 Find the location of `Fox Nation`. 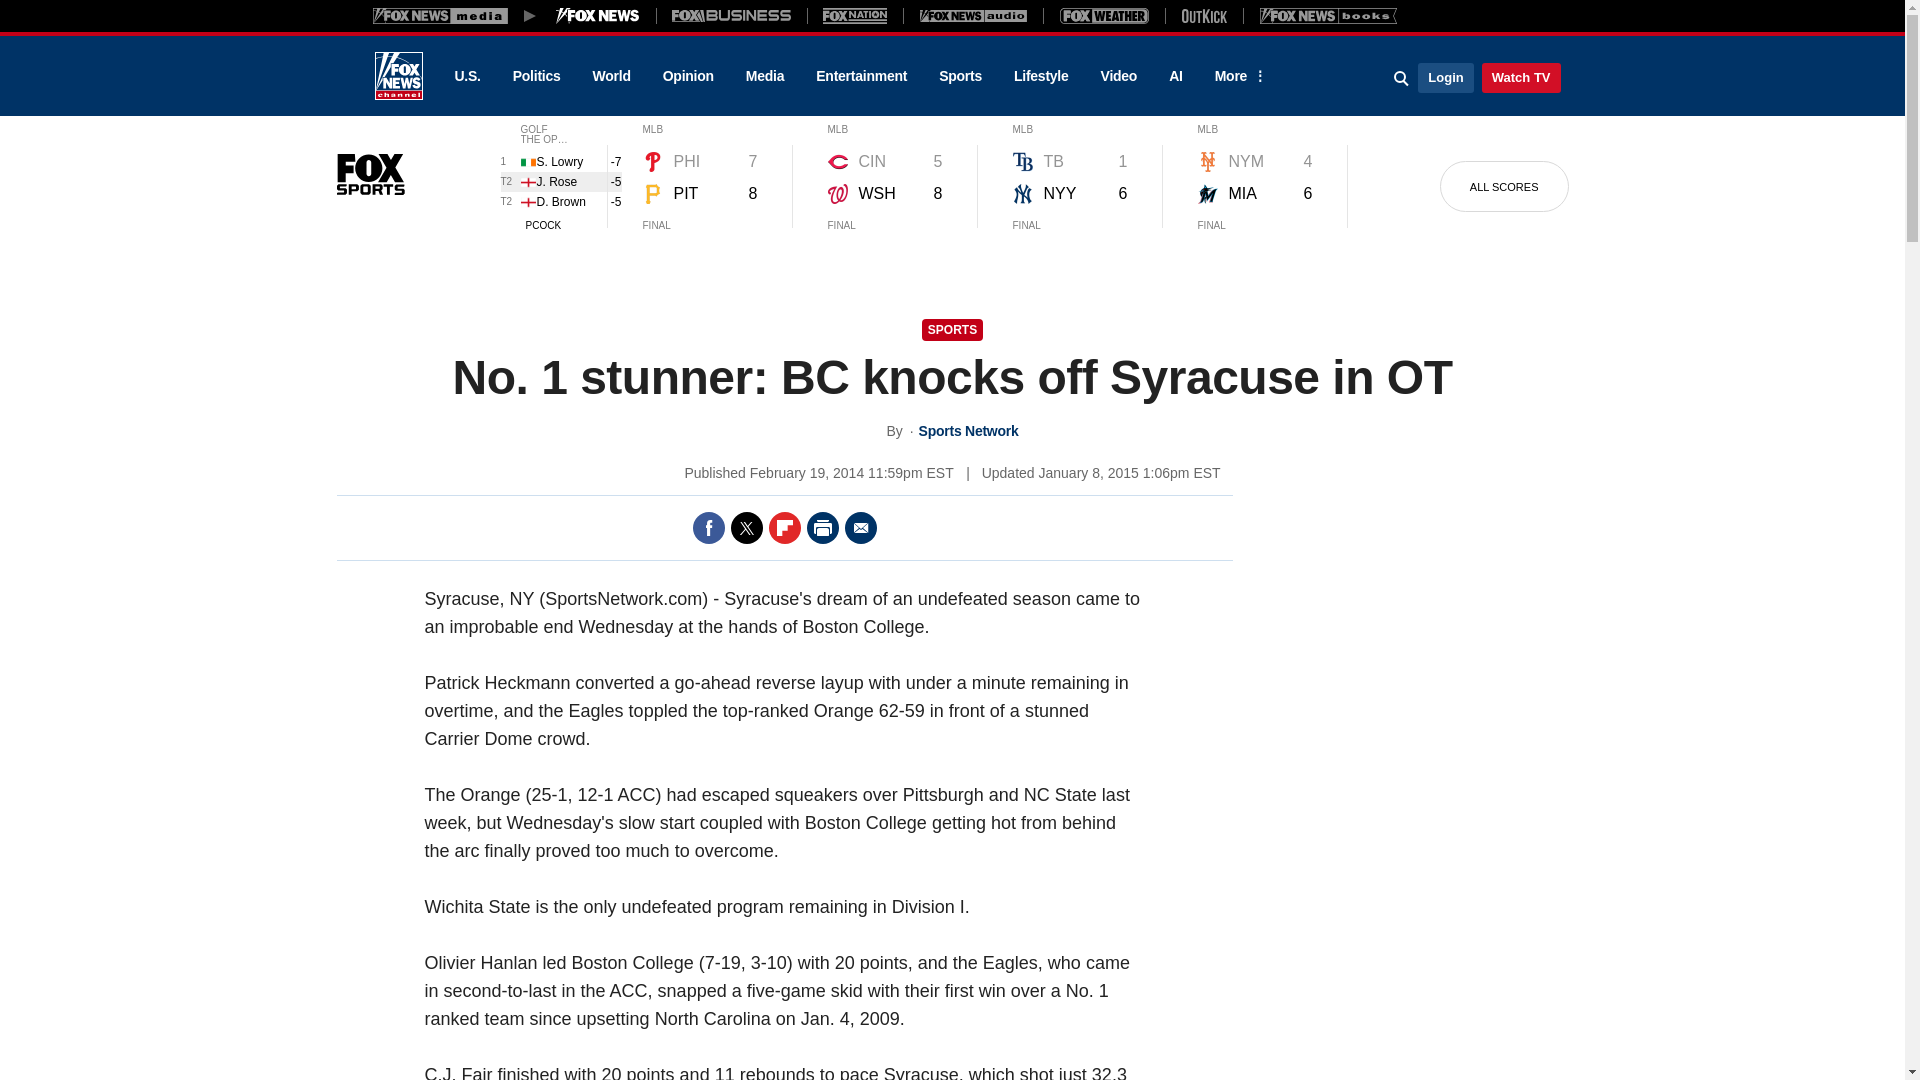

Fox Nation is located at coordinates (855, 15).